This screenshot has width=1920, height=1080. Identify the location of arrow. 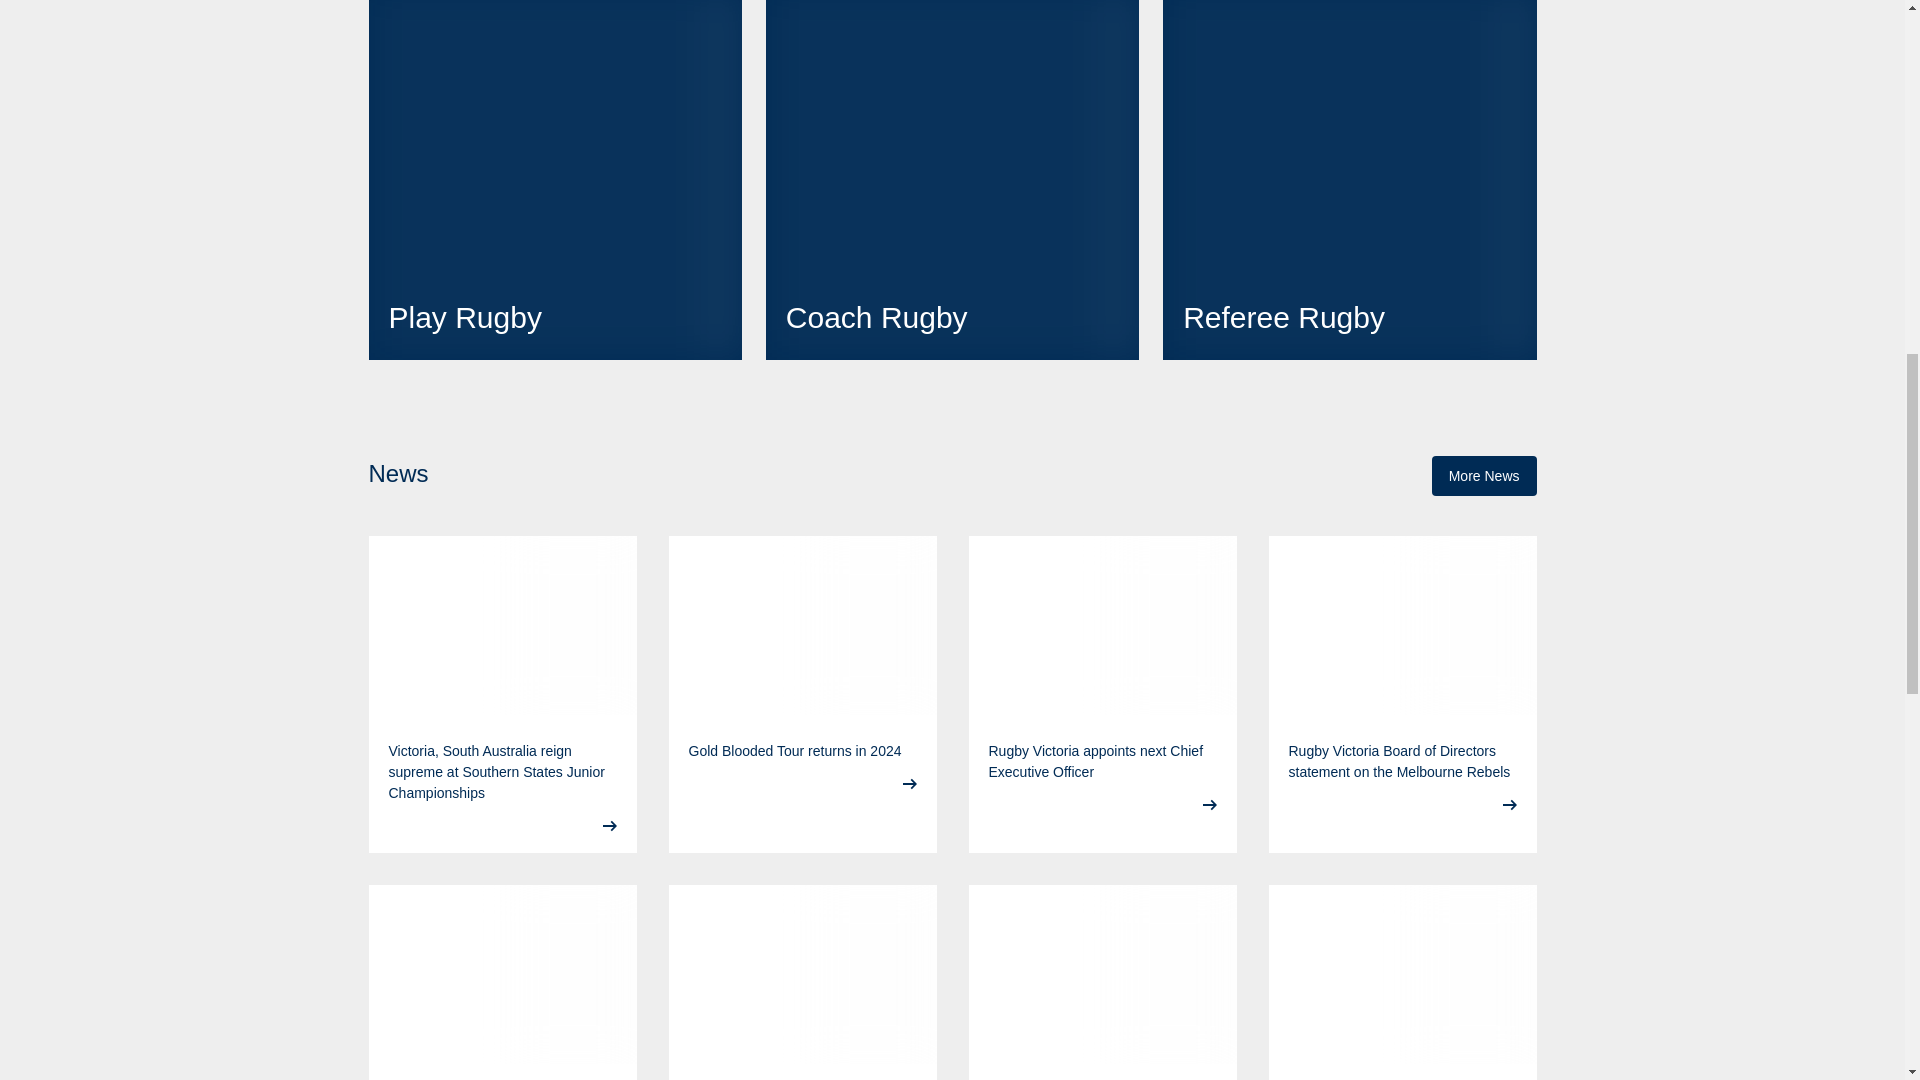
(908, 783).